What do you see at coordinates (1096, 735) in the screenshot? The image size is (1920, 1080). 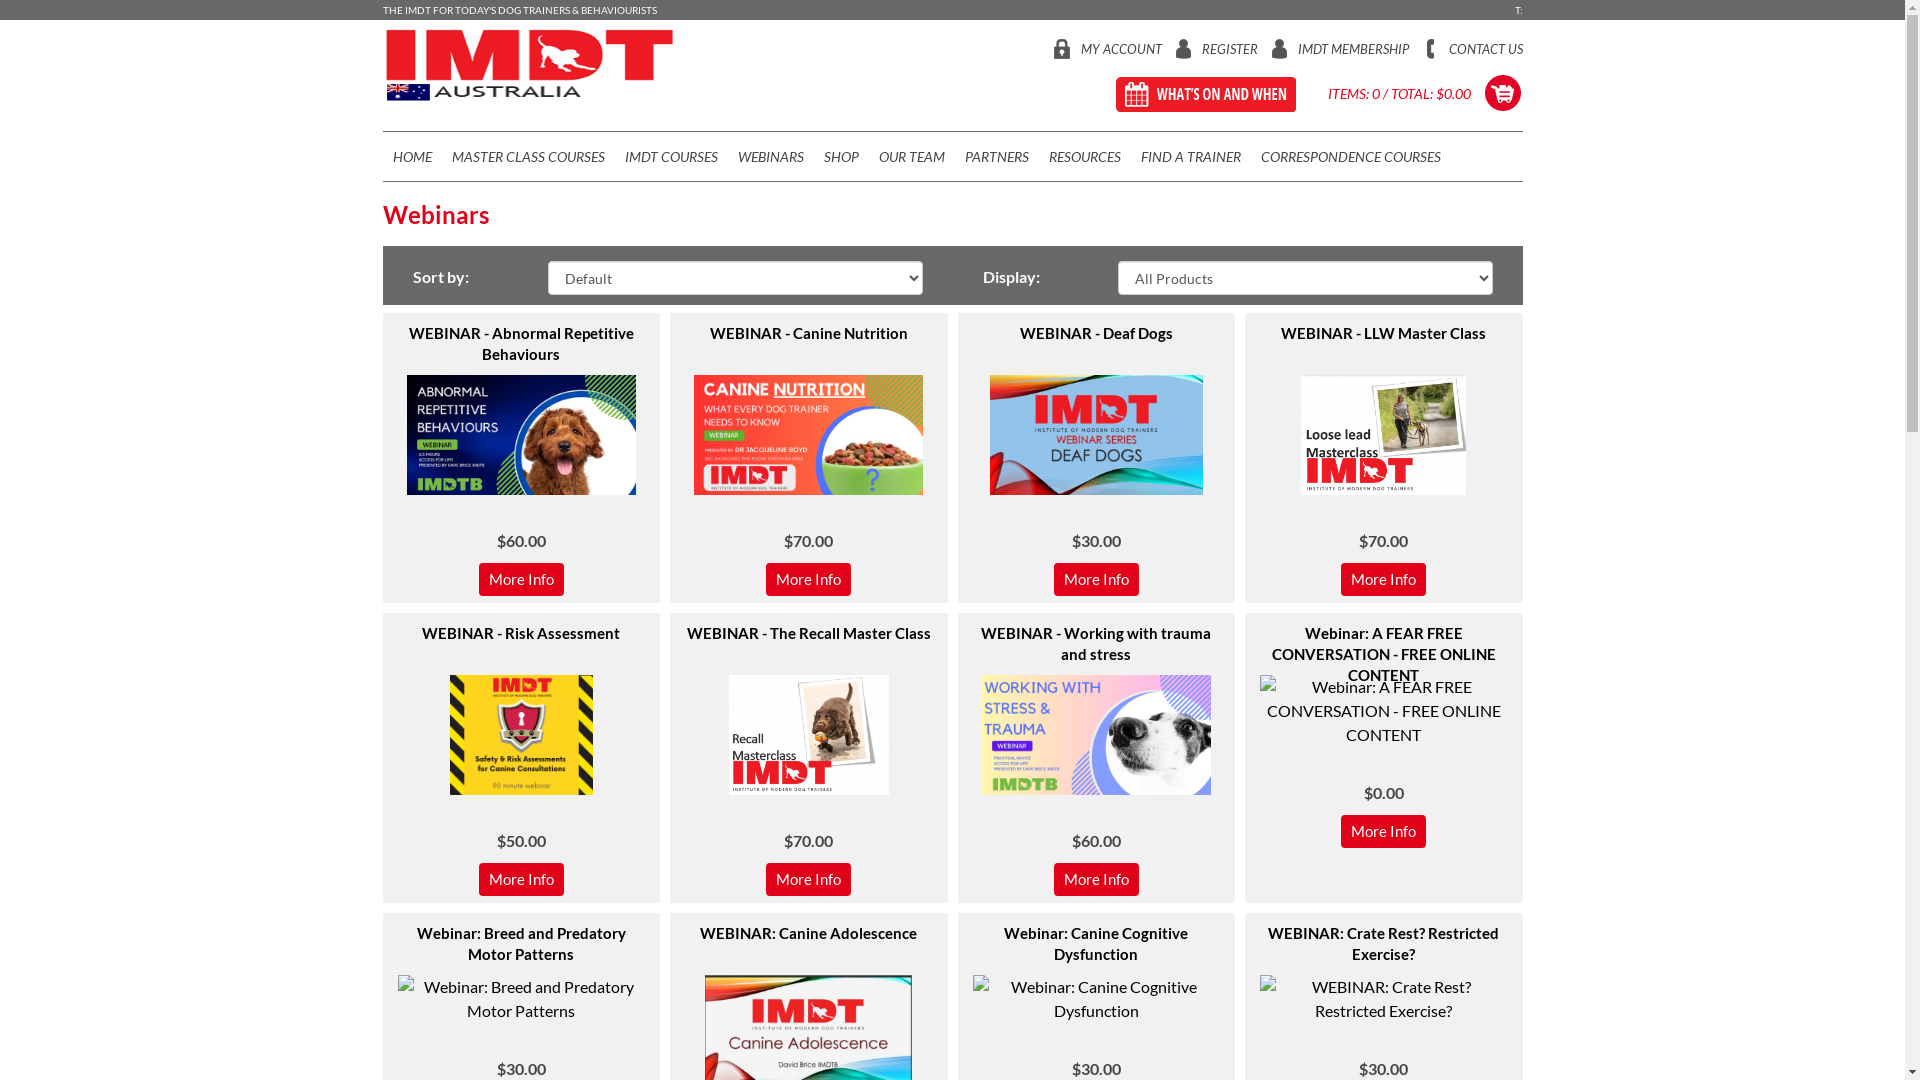 I see `WEBINAR - Working with trauma and stress` at bounding box center [1096, 735].